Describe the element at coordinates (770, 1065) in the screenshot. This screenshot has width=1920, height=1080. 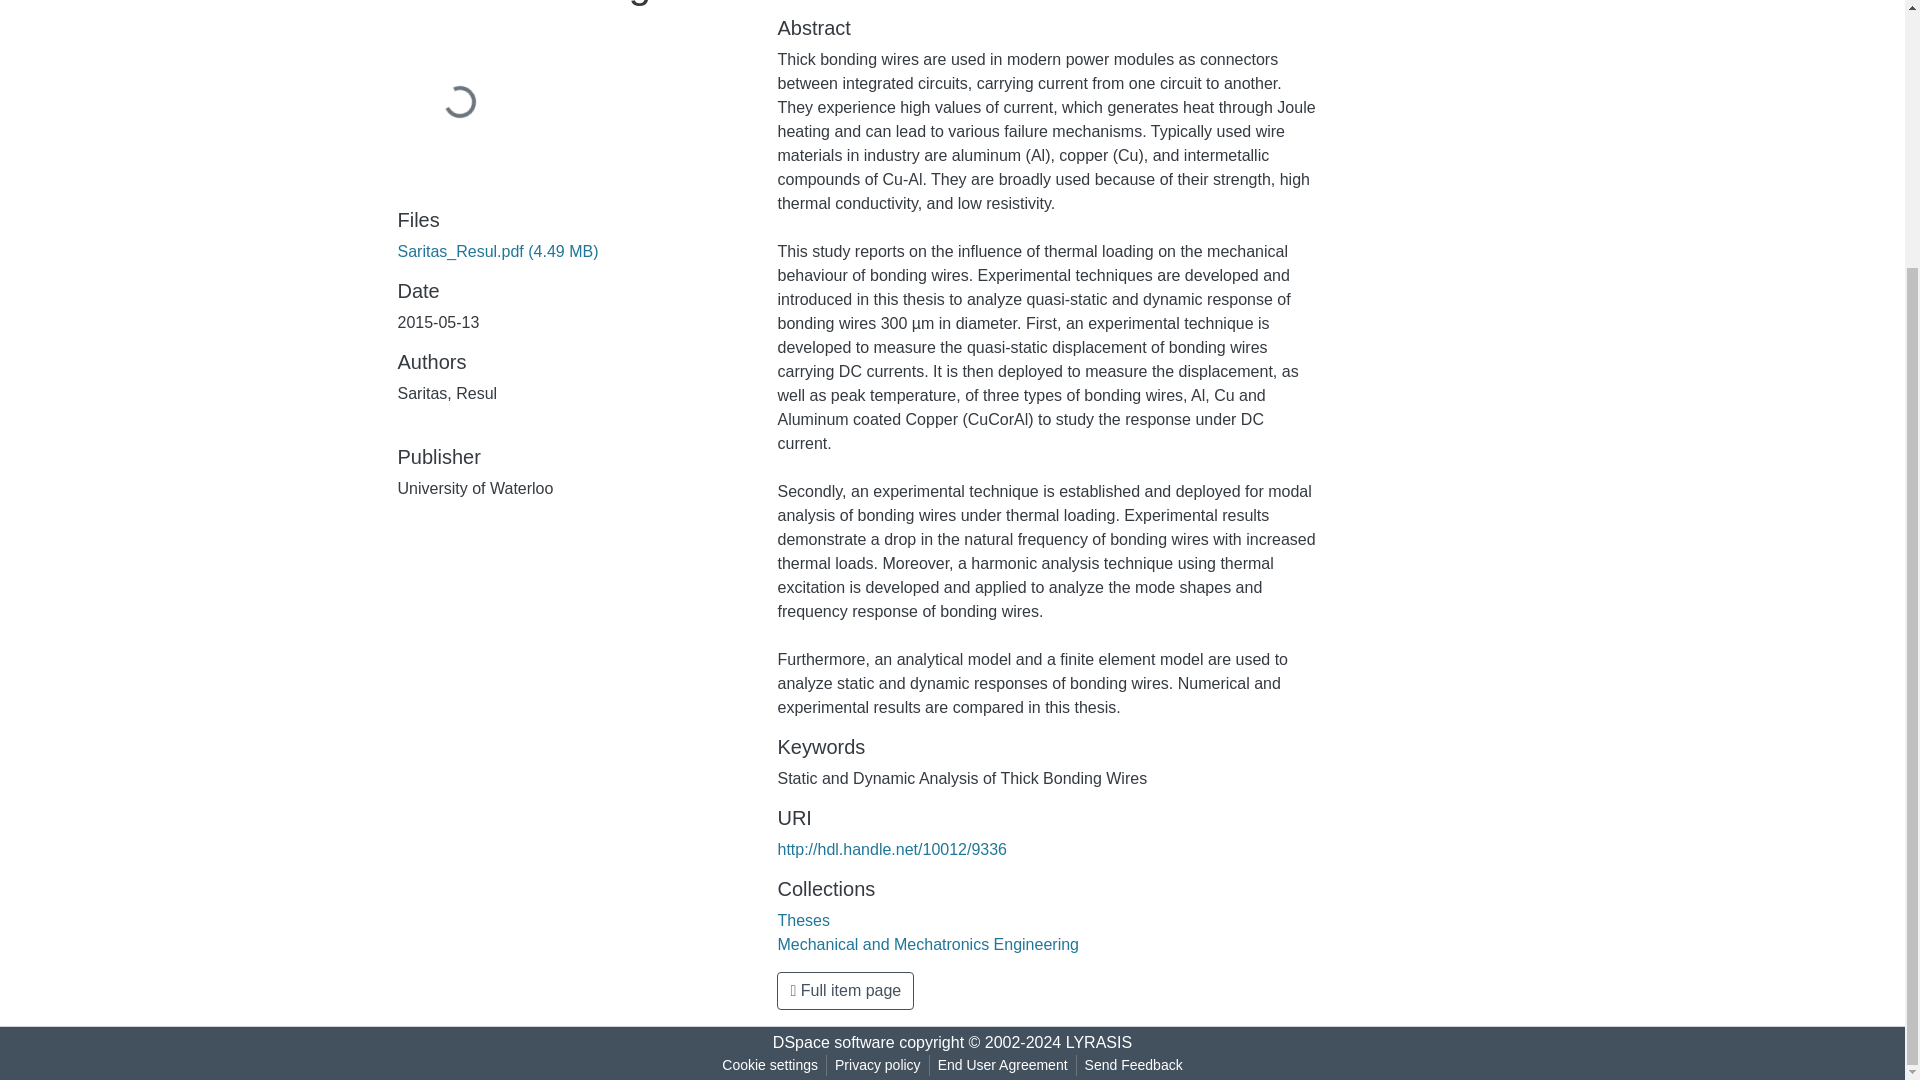
I see `Cookie settings` at that location.